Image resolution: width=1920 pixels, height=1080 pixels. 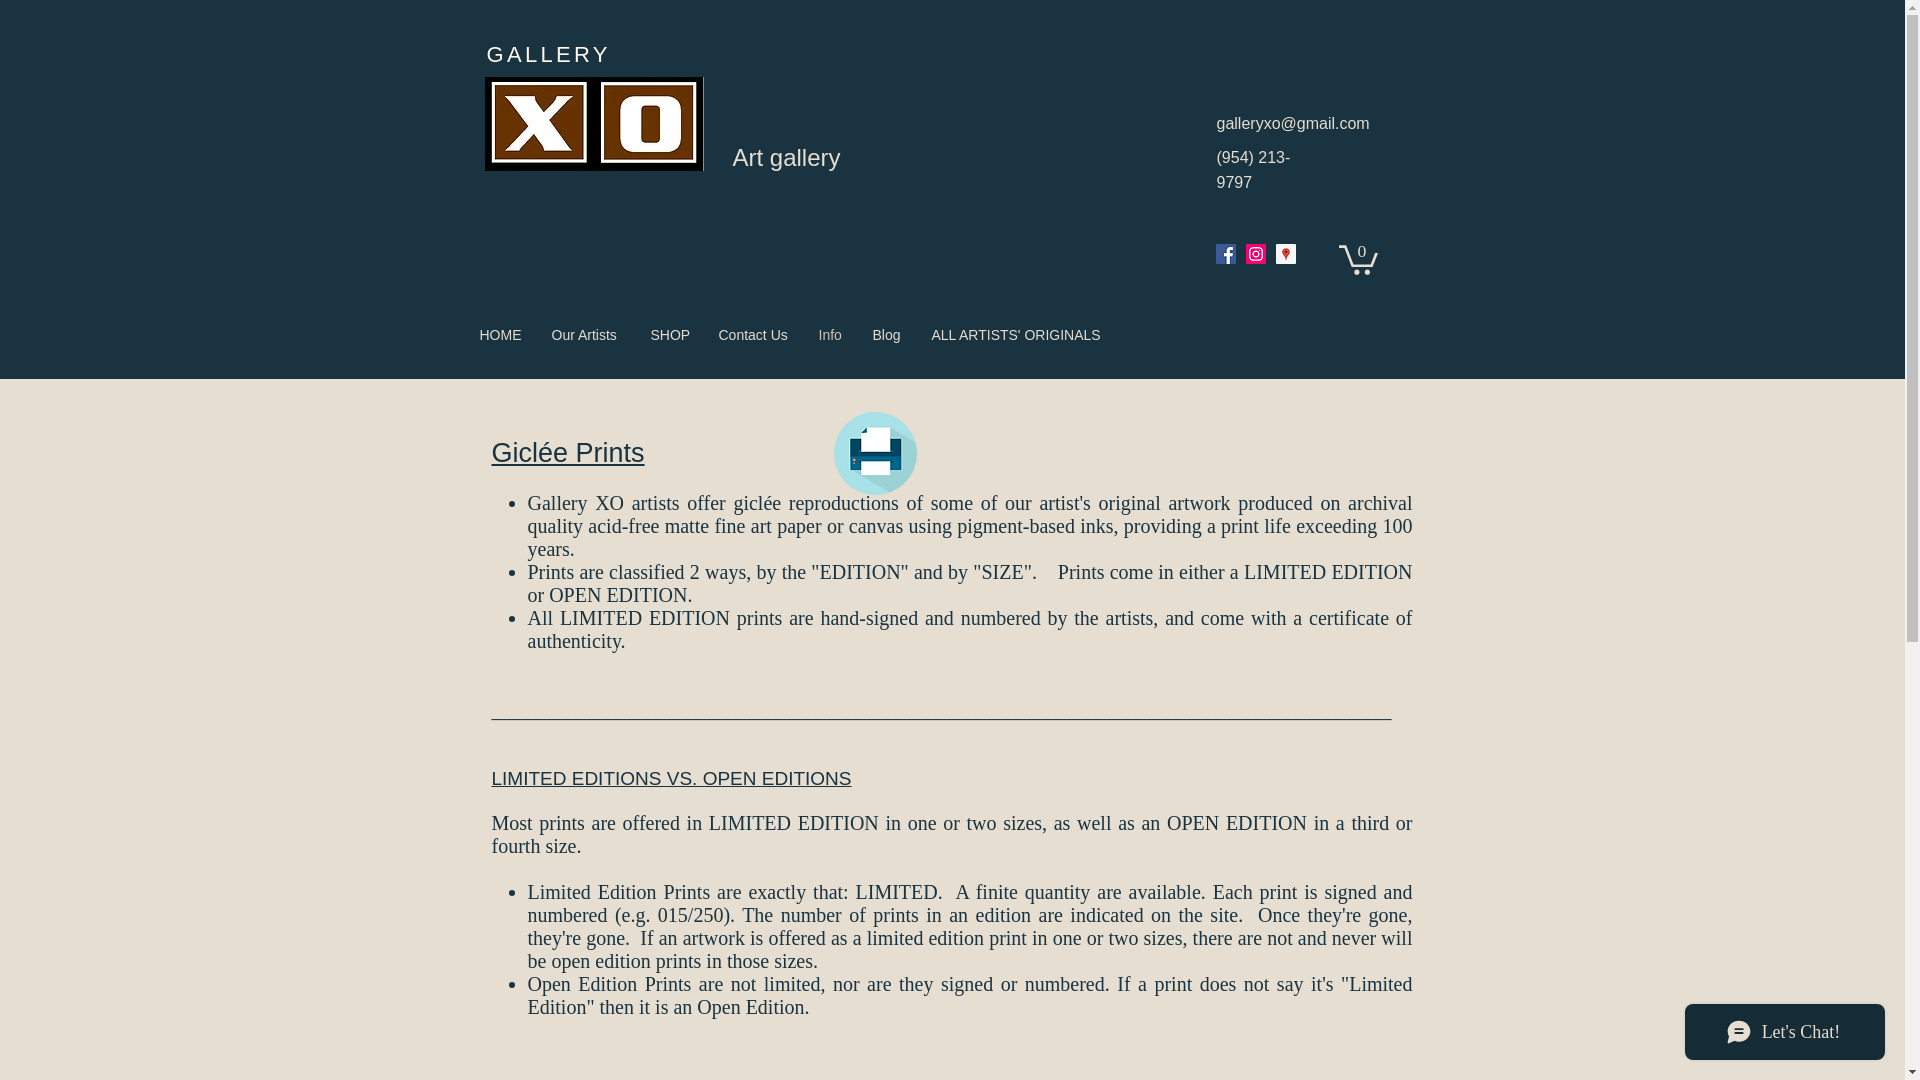 What do you see at coordinates (500, 334) in the screenshot?
I see `HOME` at bounding box center [500, 334].